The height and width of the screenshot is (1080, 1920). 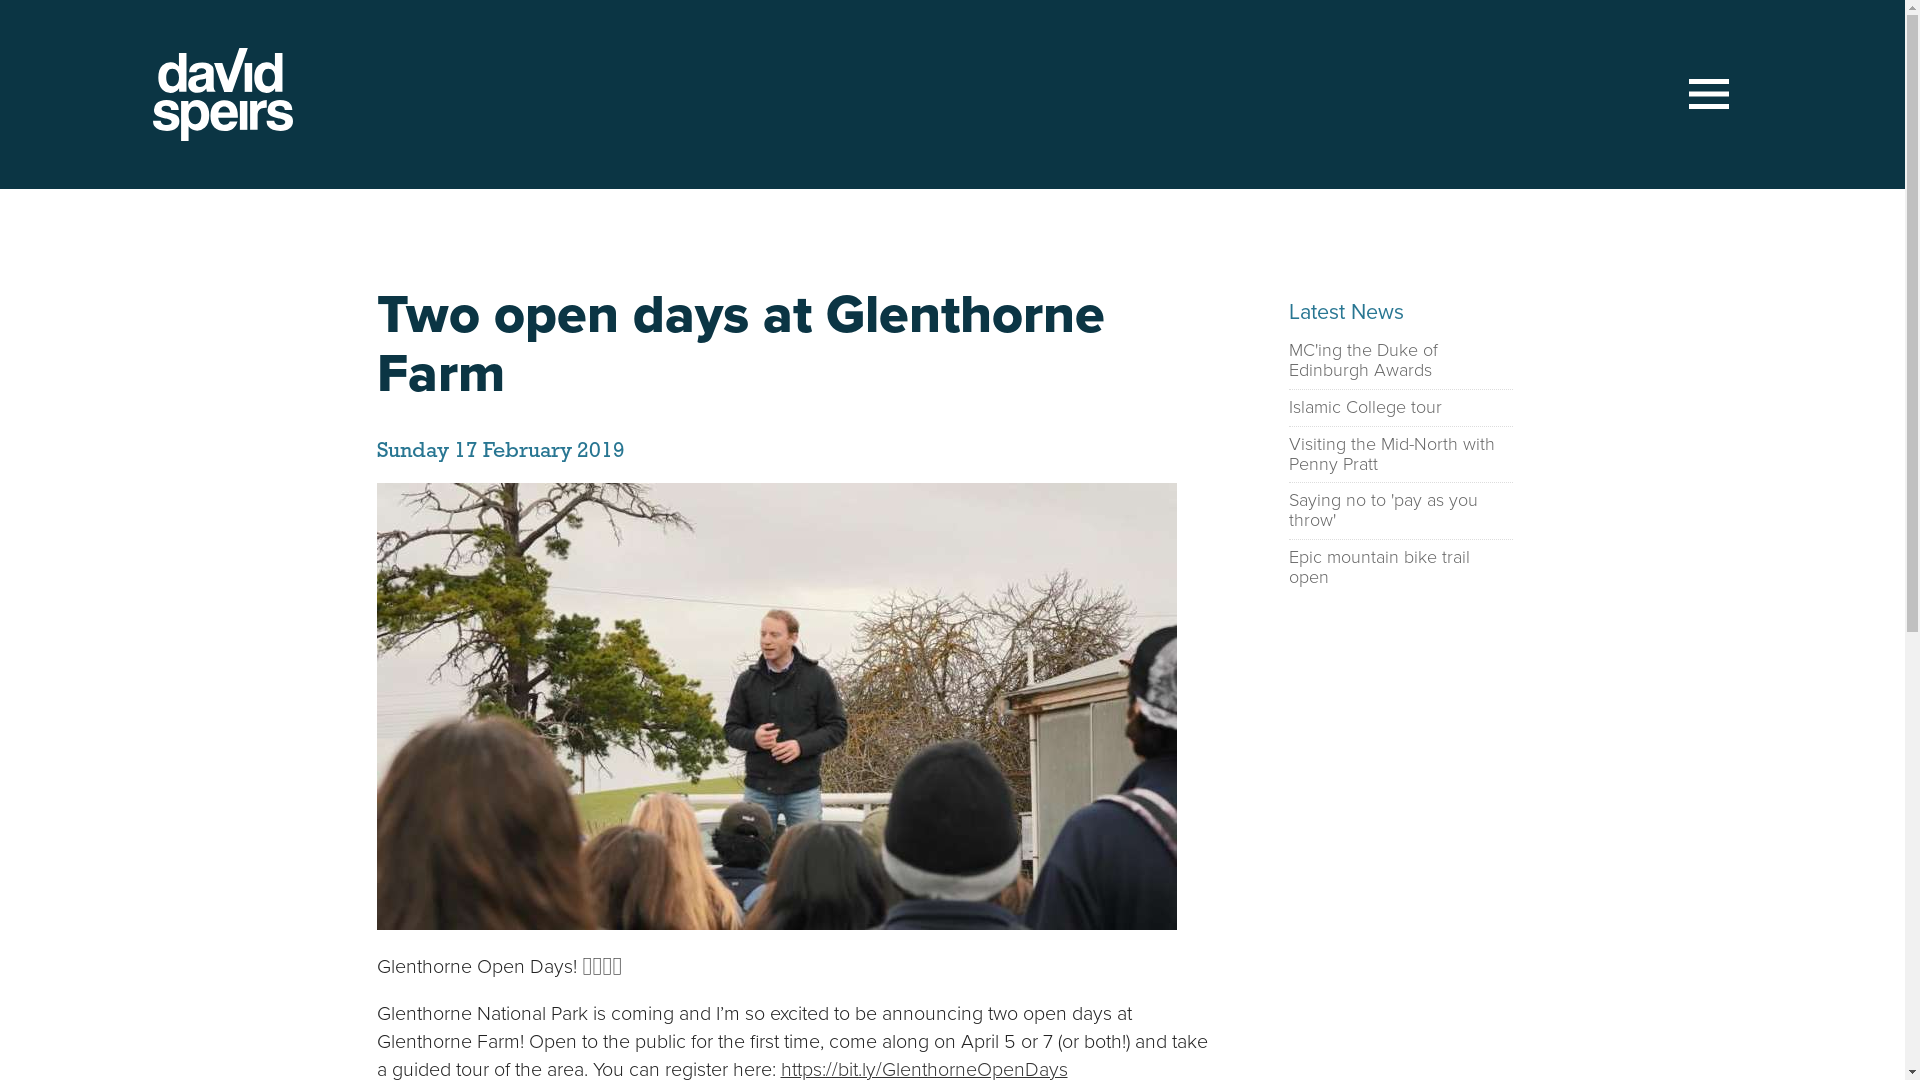 What do you see at coordinates (1364, 408) in the screenshot?
I see `Islamic College tour` at bounding box center [1364, 408].